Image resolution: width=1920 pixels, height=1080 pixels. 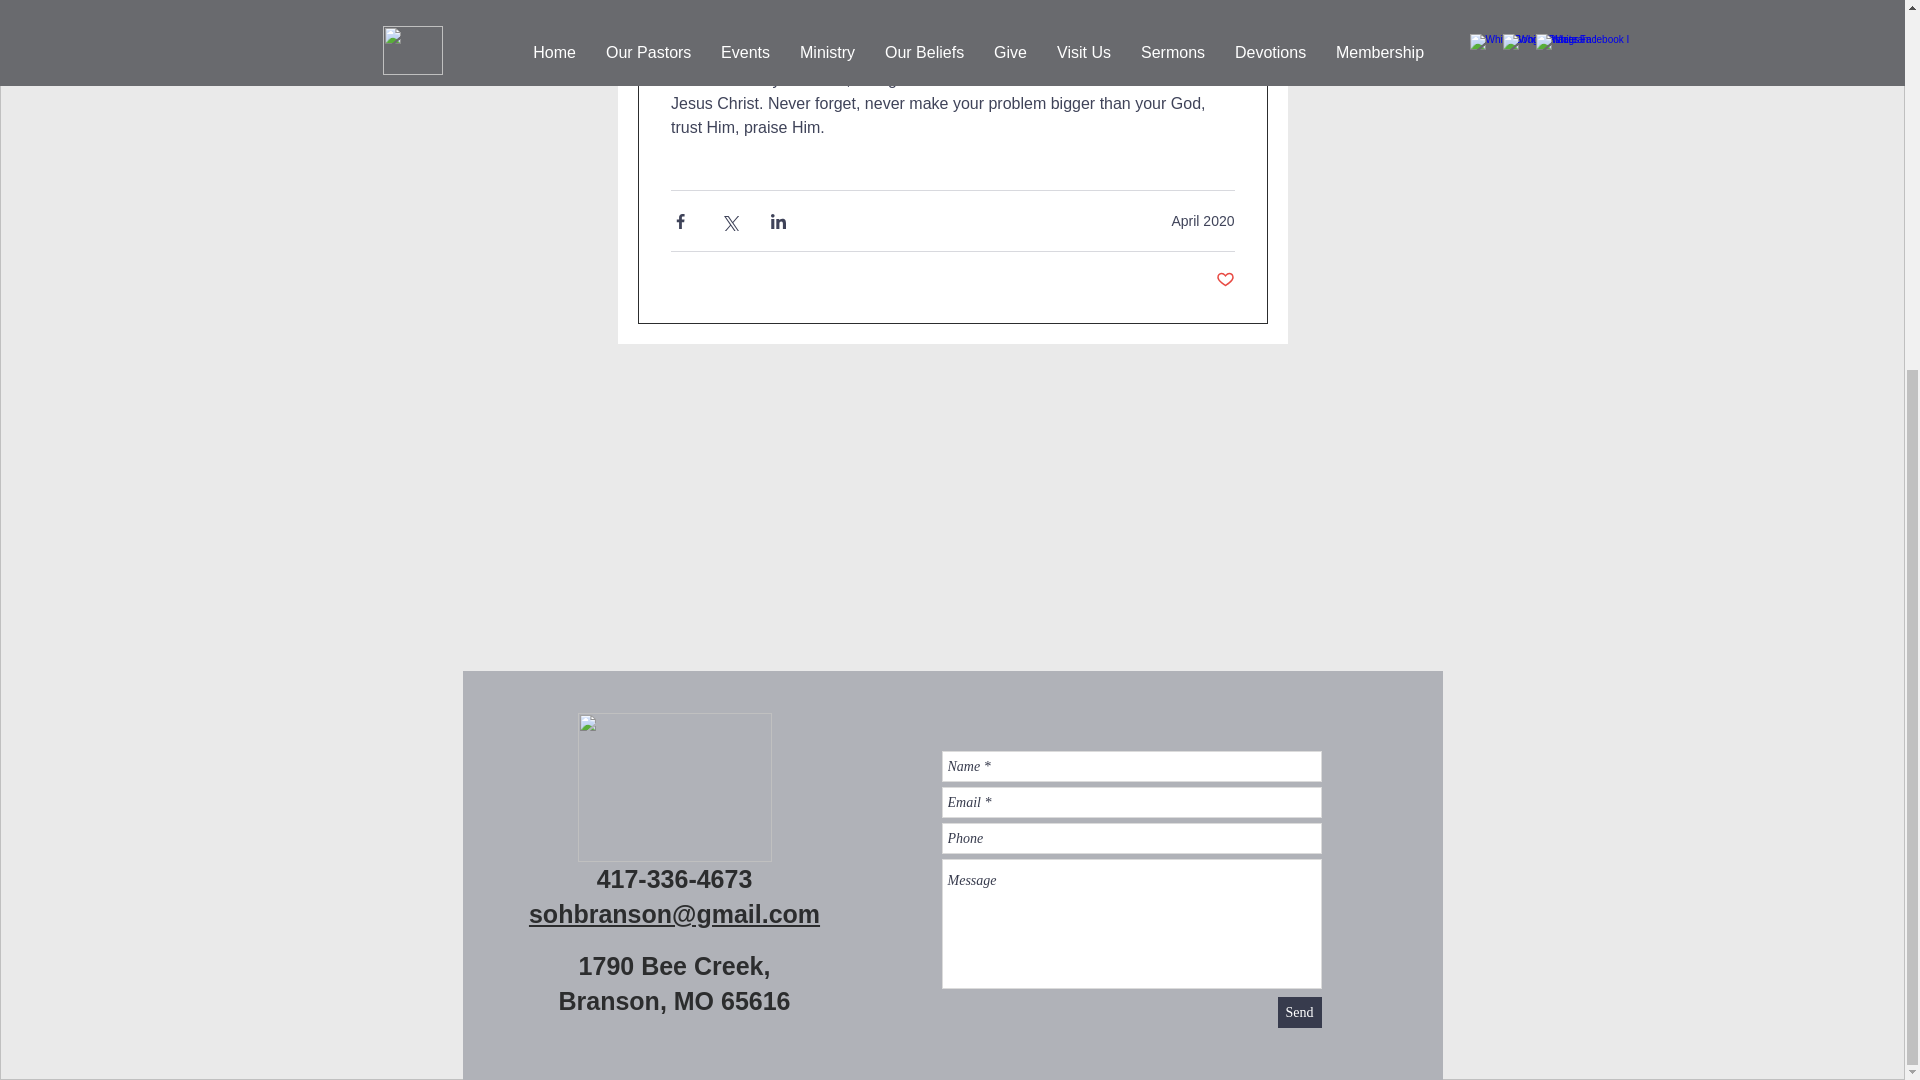 What do you see at coordinates (1224, 280) in the screenshot?
I see `Post not marked as liked` at bounding box center [1224, 280].